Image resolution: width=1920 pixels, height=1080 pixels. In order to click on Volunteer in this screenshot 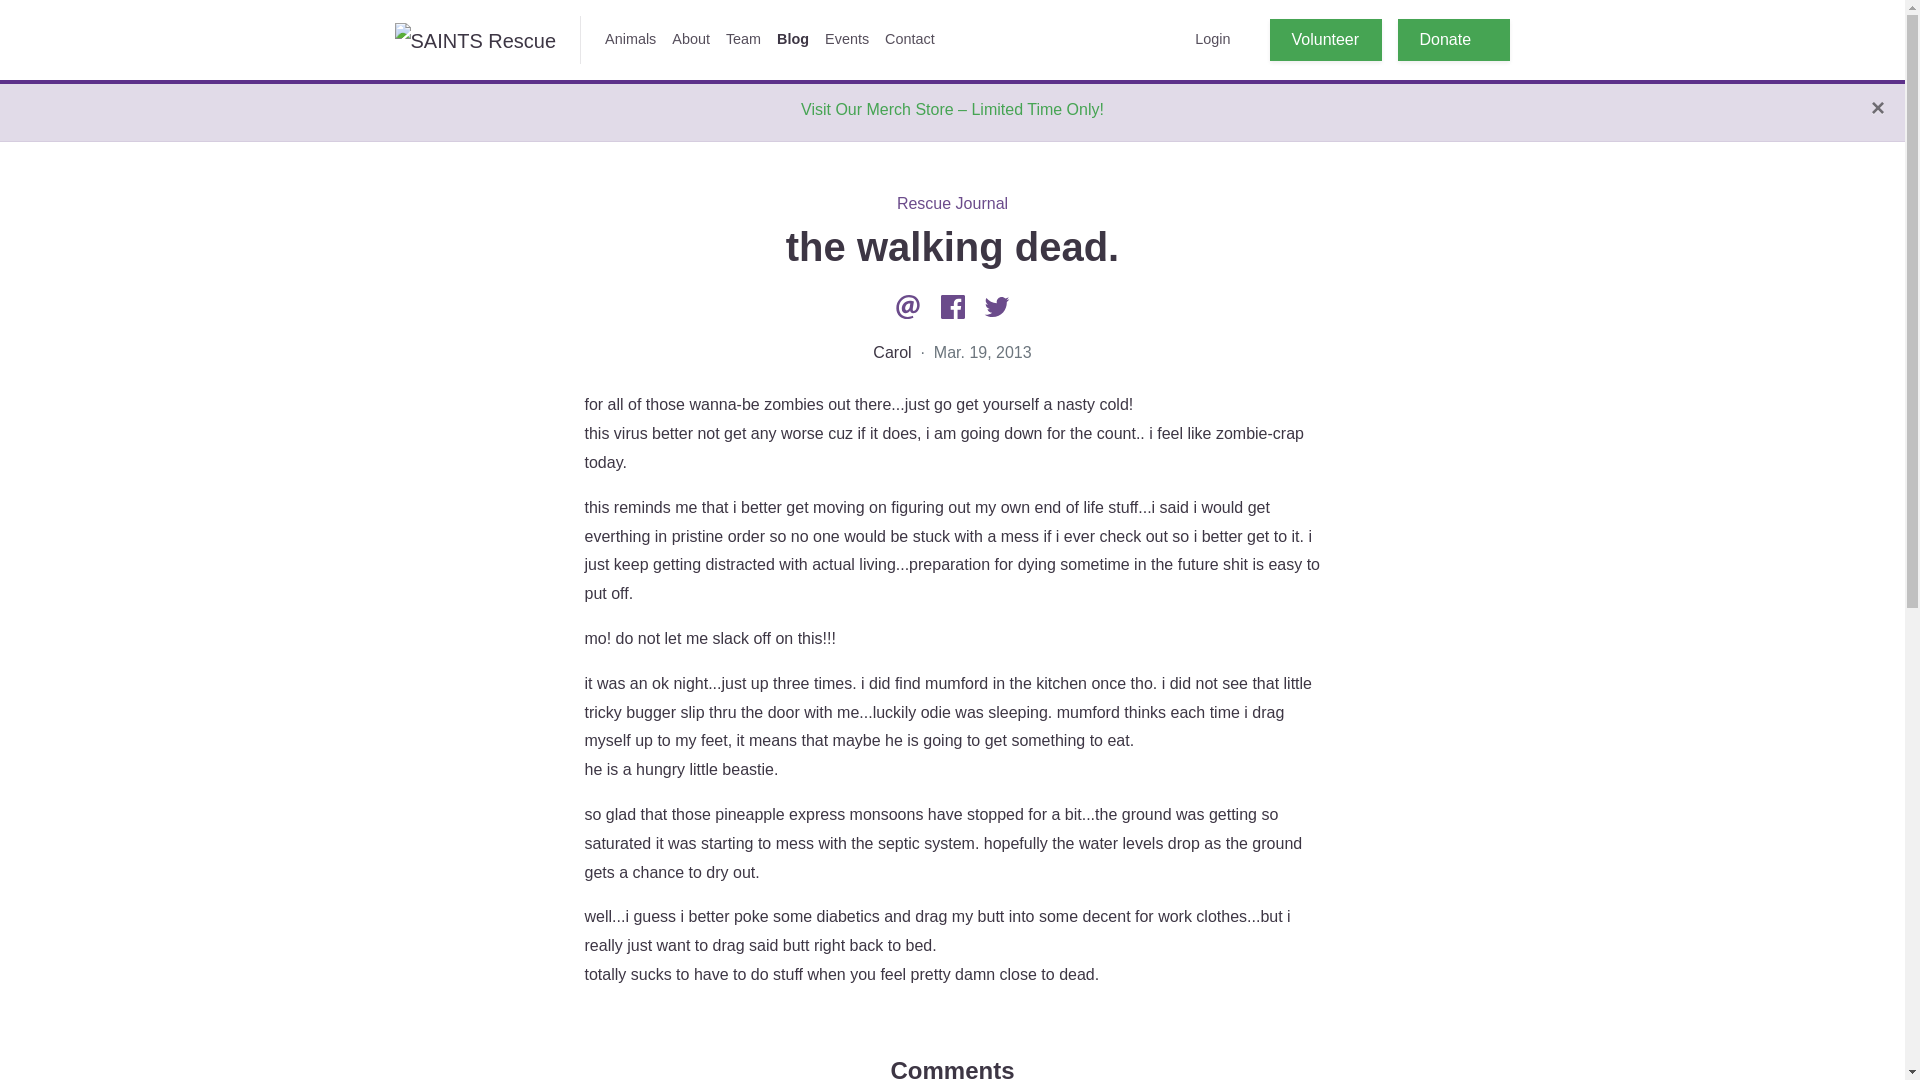, I will do `click(1326, 40)`.